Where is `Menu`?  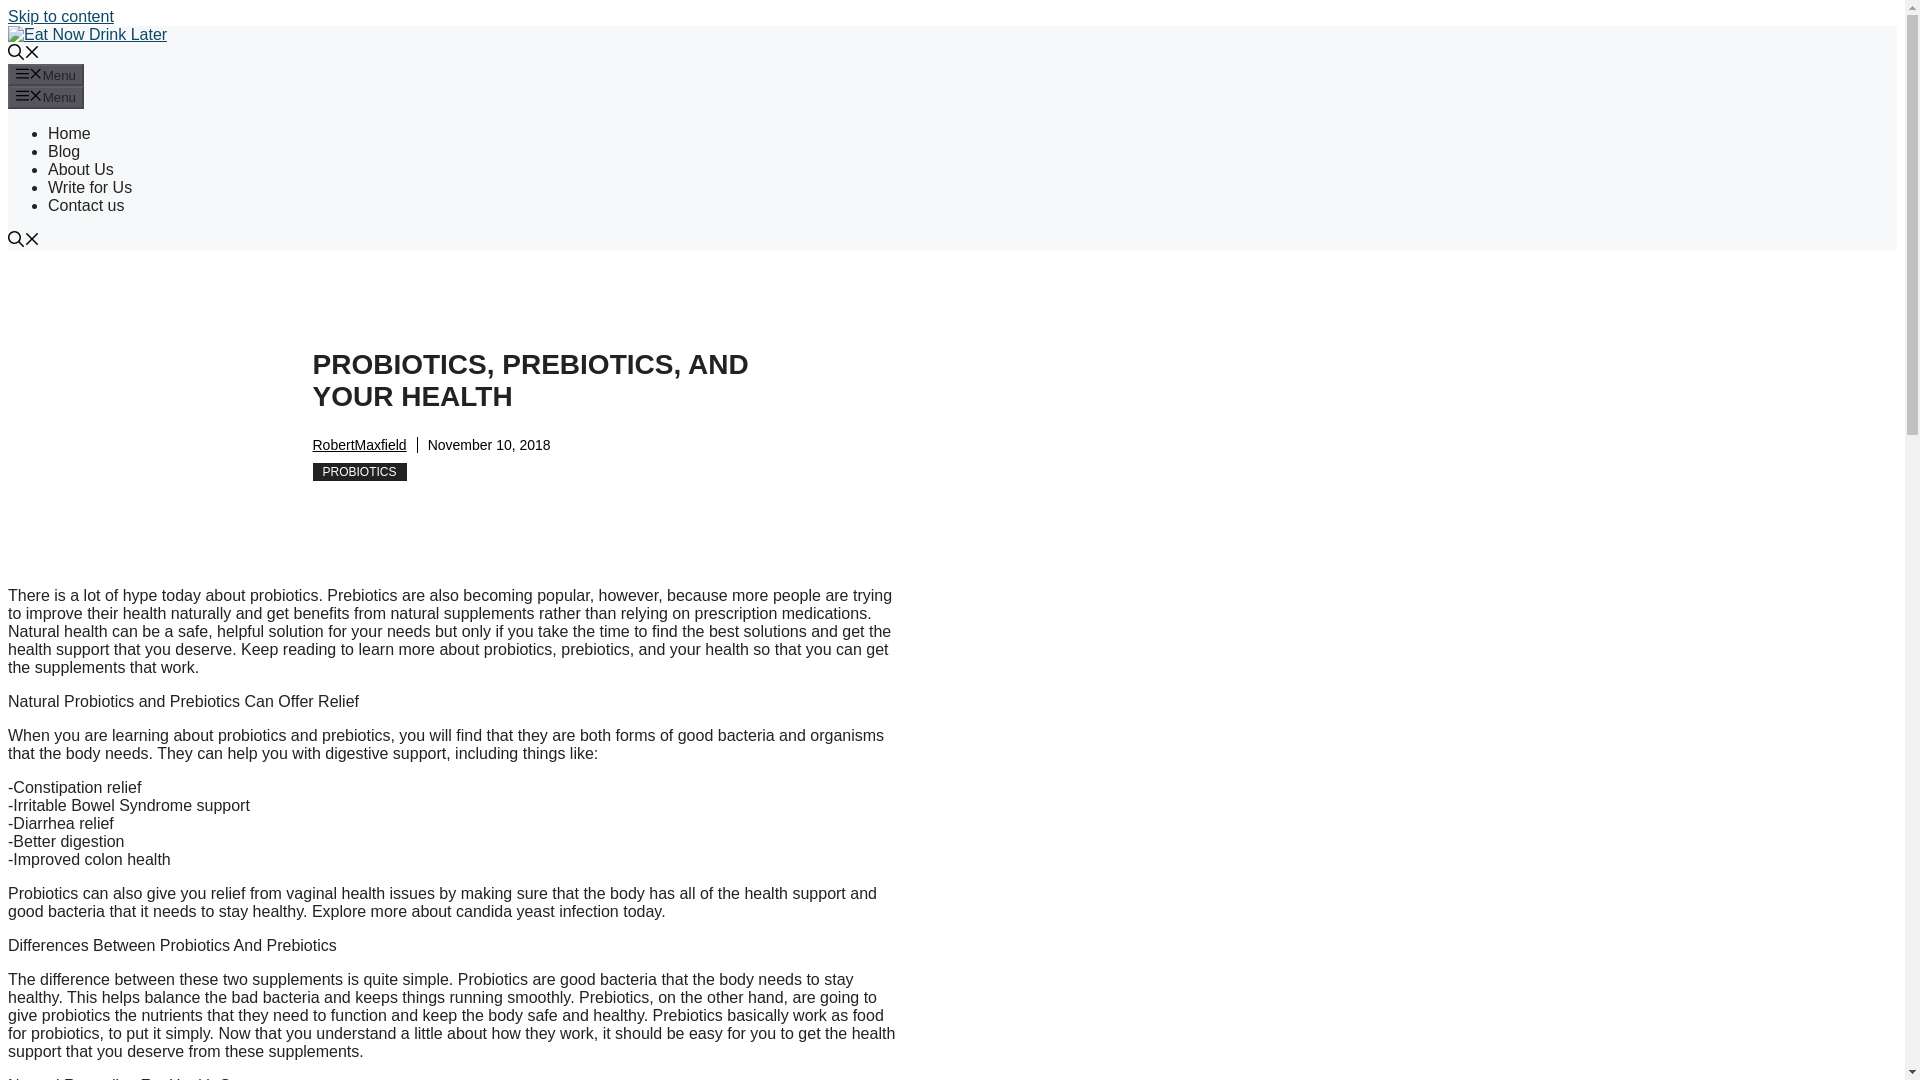 Menu is located at coordinates (46, 97).